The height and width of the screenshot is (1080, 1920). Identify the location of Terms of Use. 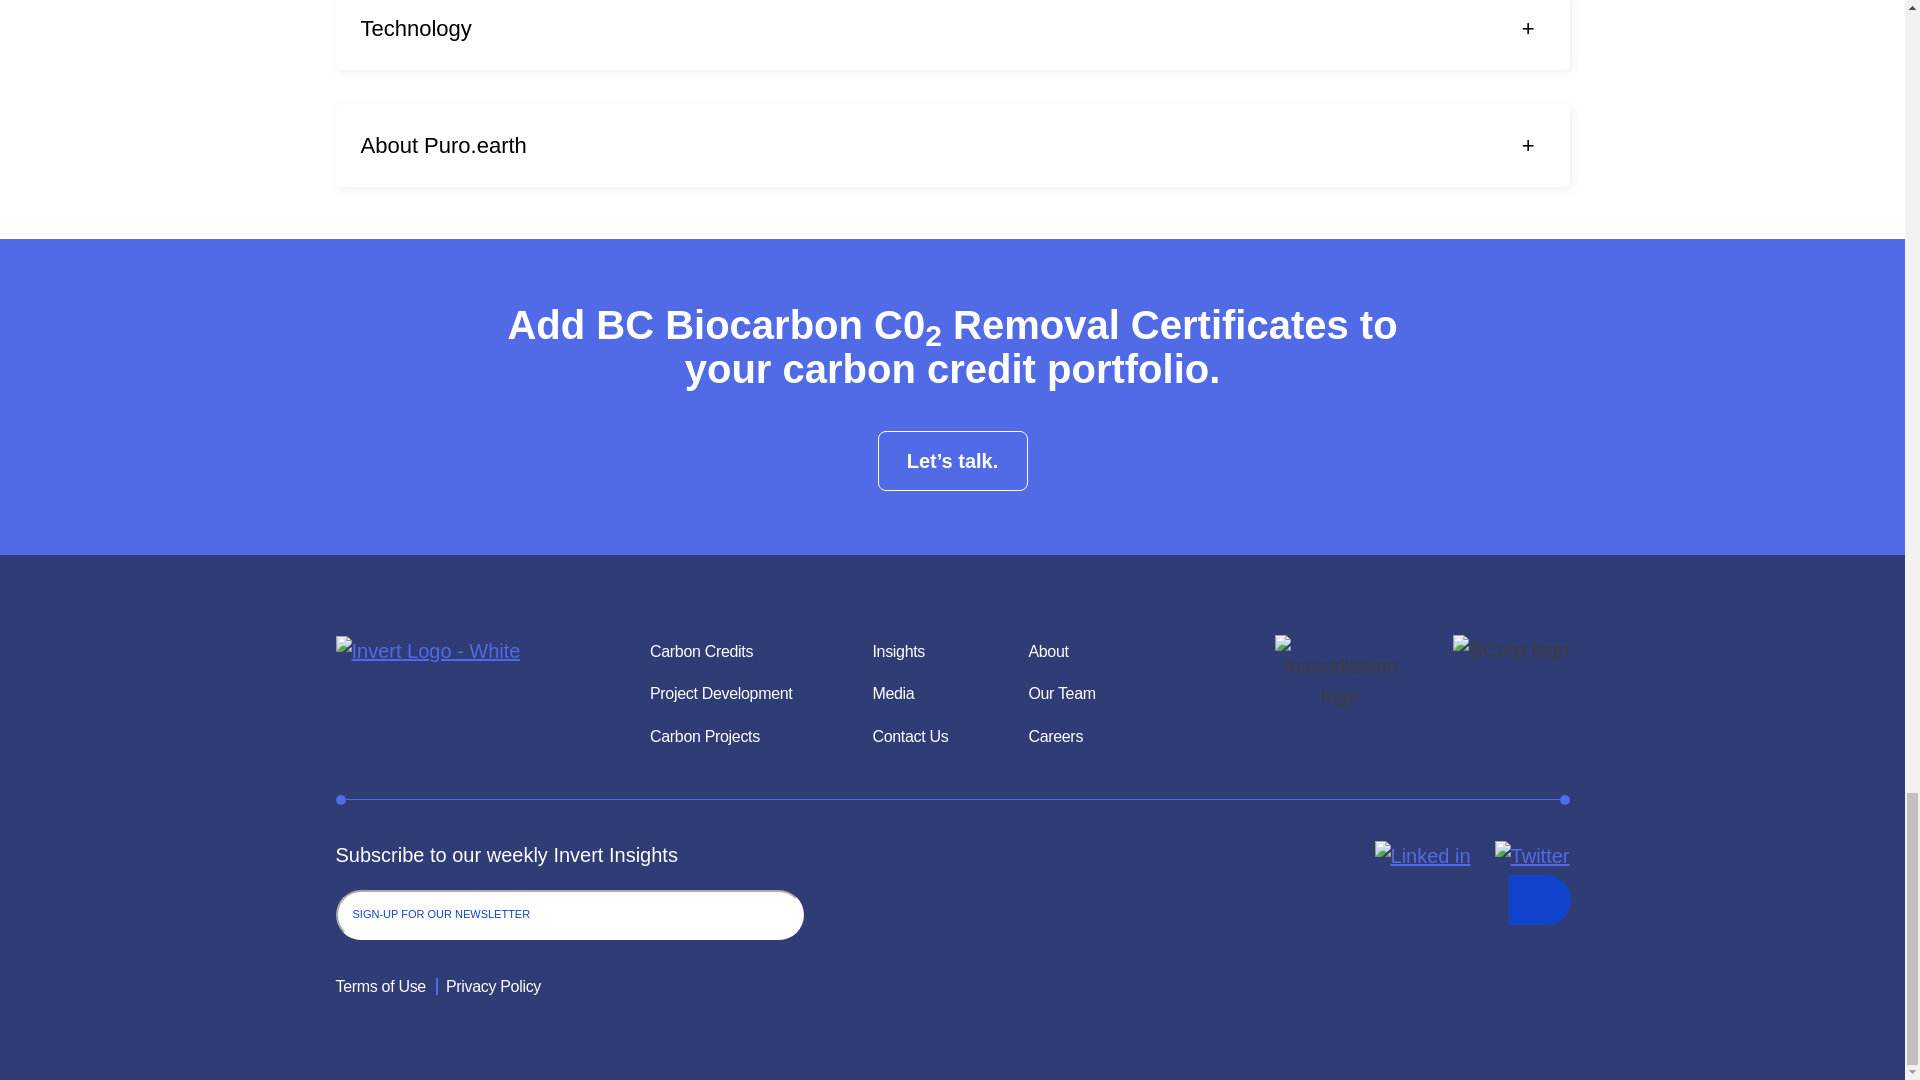
(381, 986).